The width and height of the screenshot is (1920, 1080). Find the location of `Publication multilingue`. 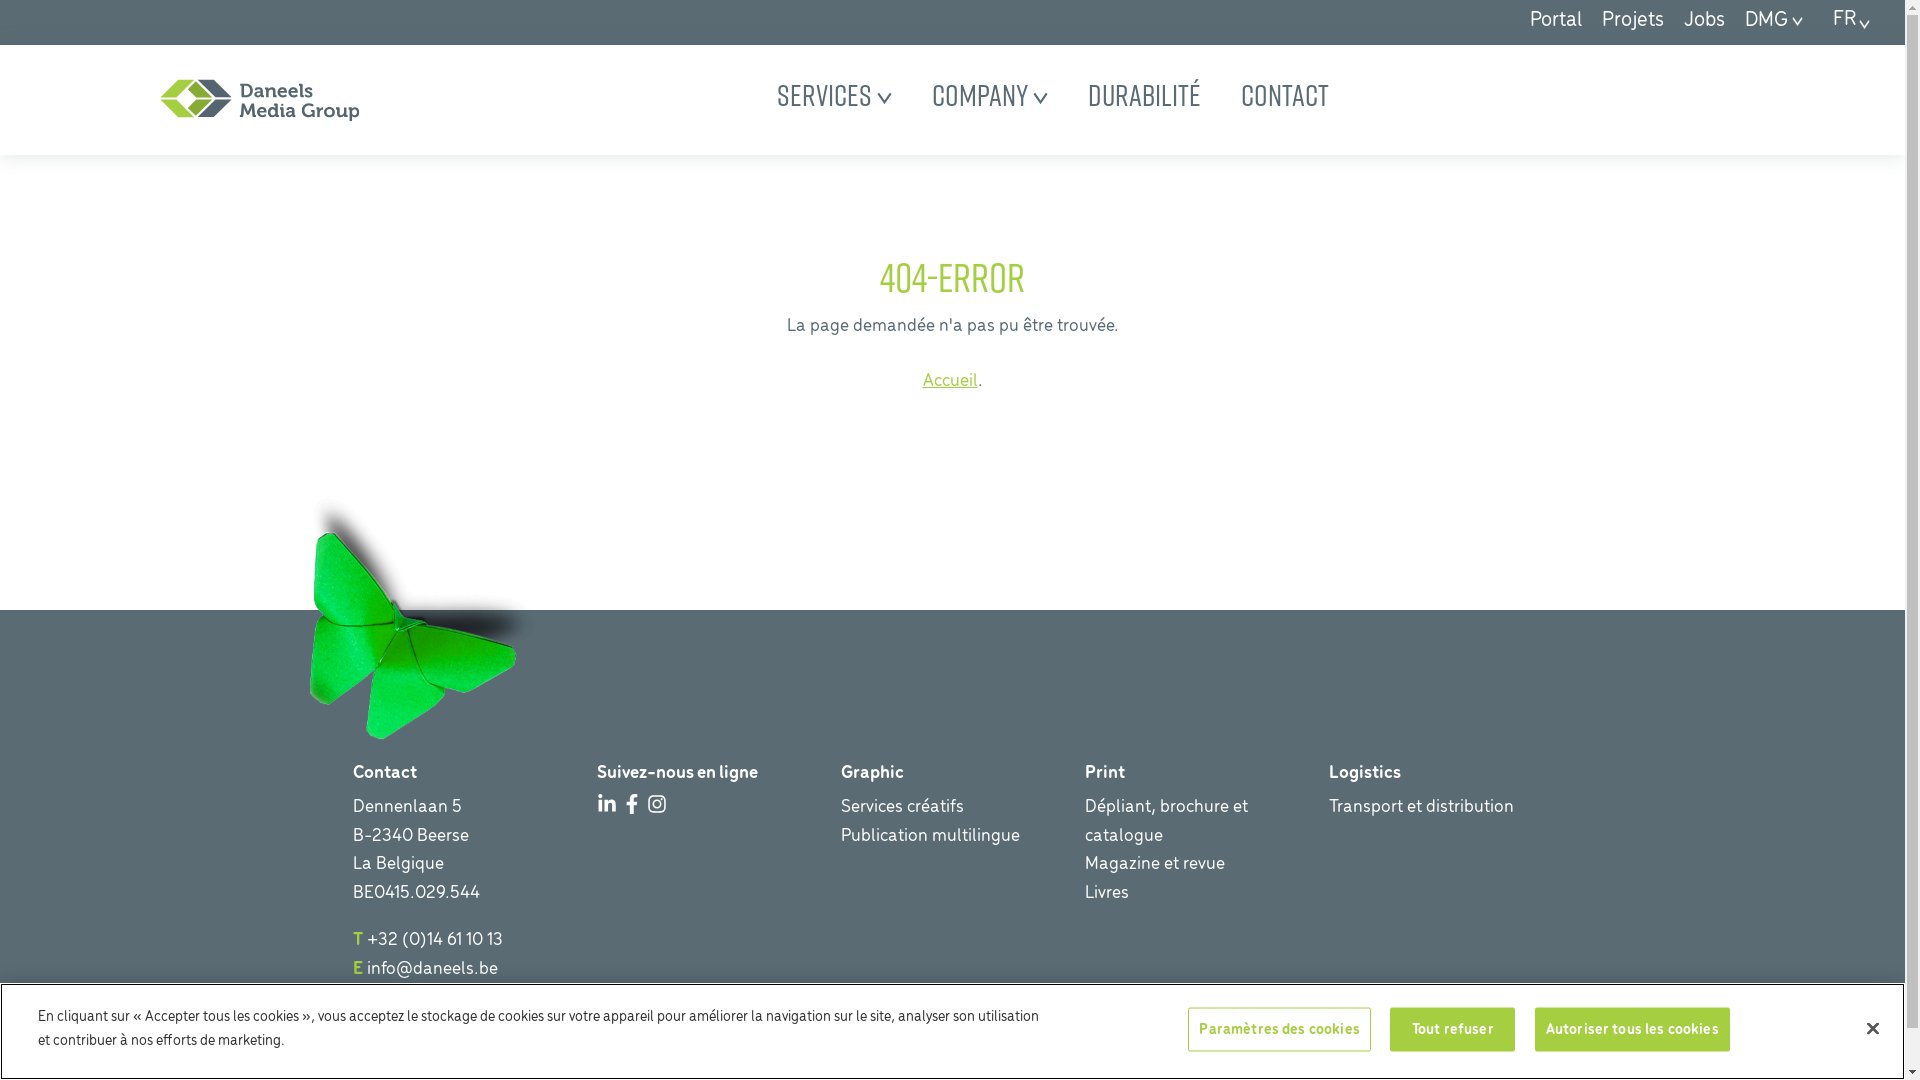

Publication multilingue is located at coordinates (930, 836).